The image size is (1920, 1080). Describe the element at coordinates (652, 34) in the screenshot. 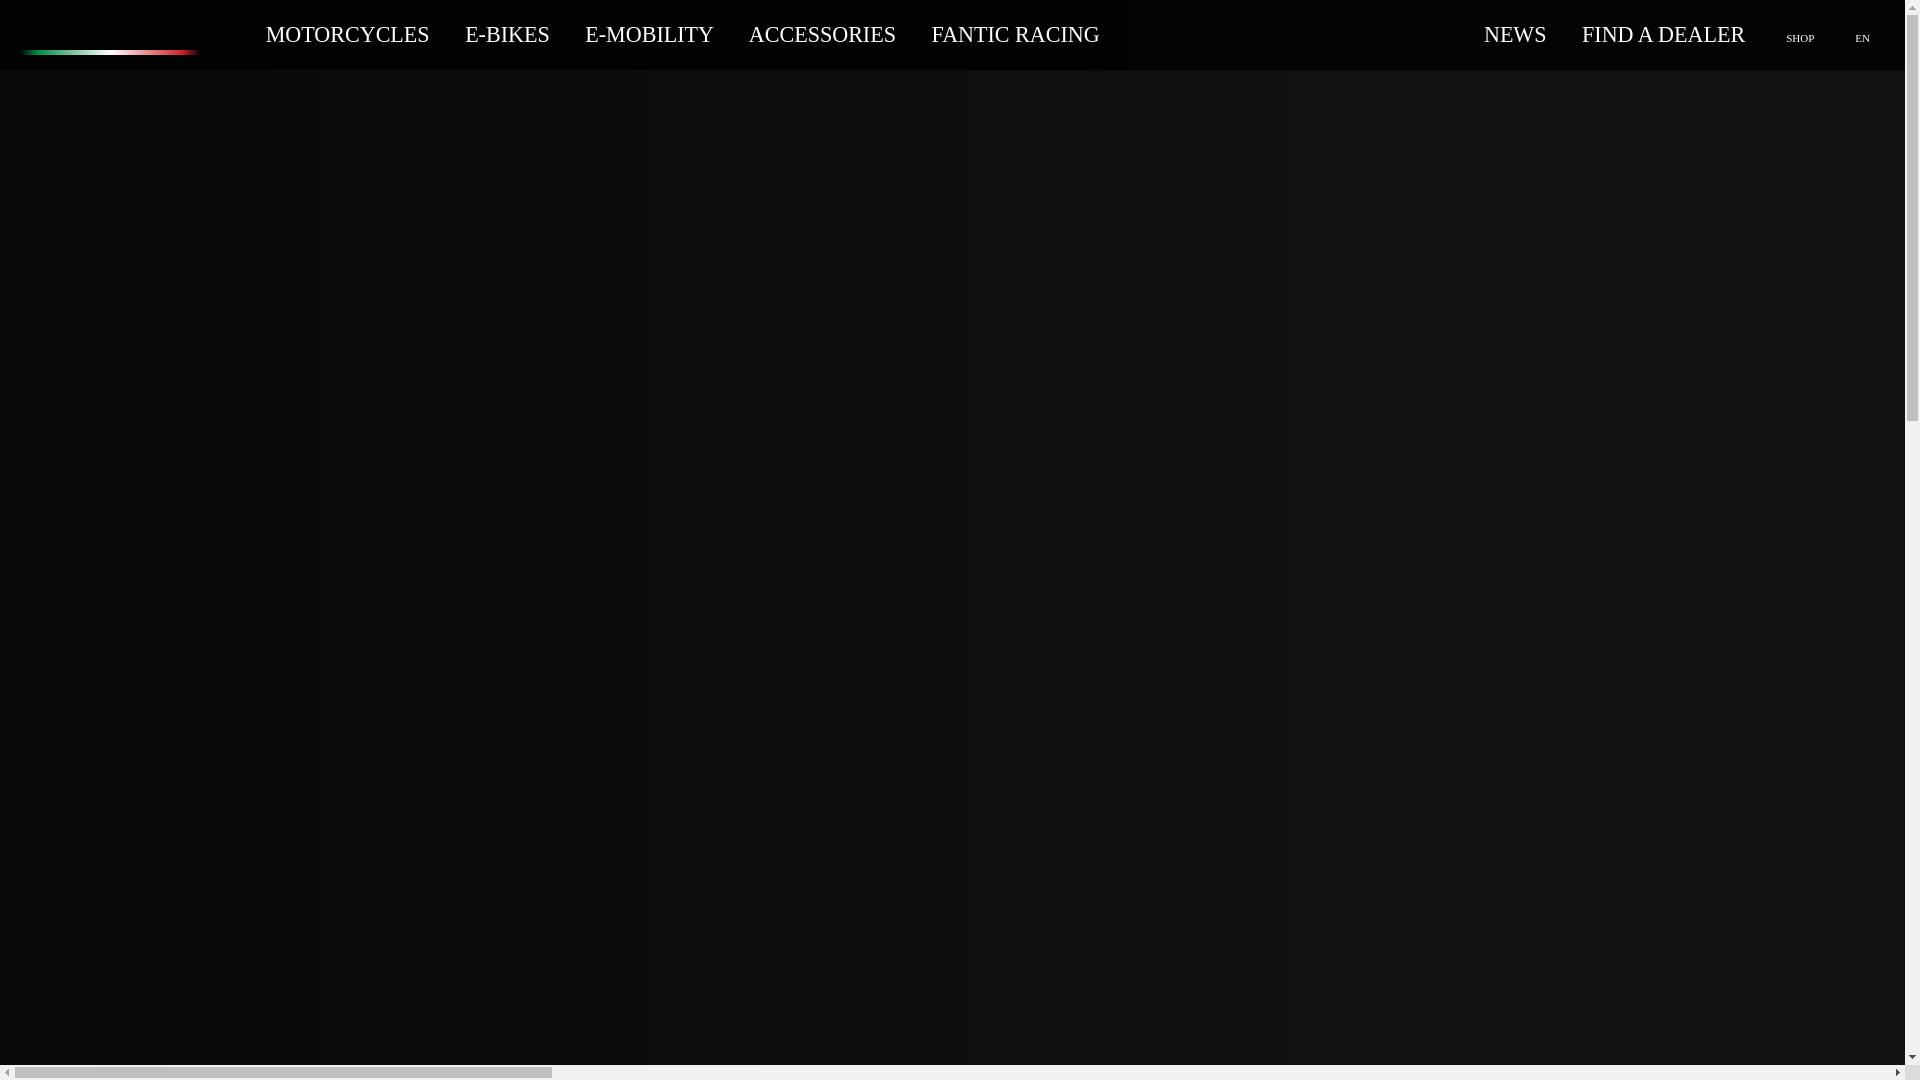

I see `E-mobility` at that location.